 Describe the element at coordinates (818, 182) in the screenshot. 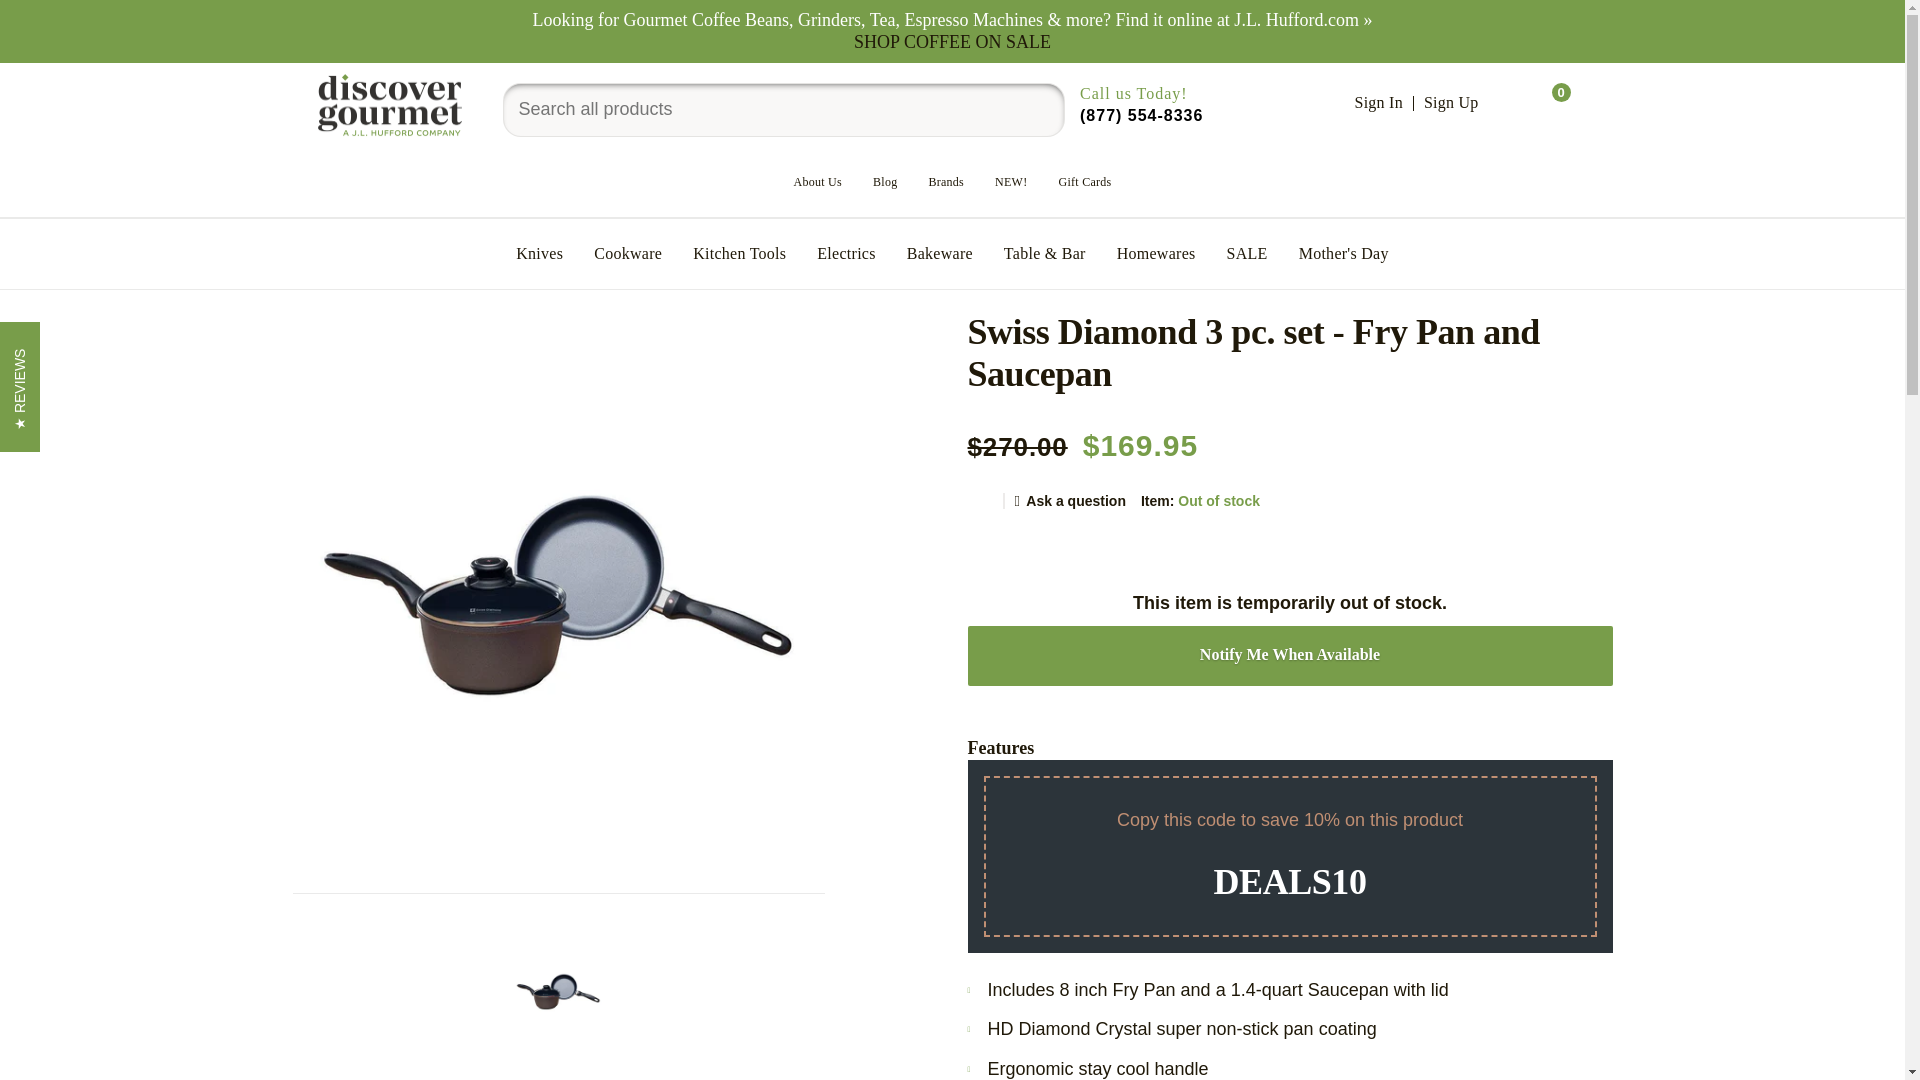

I see `About Us` at that location.